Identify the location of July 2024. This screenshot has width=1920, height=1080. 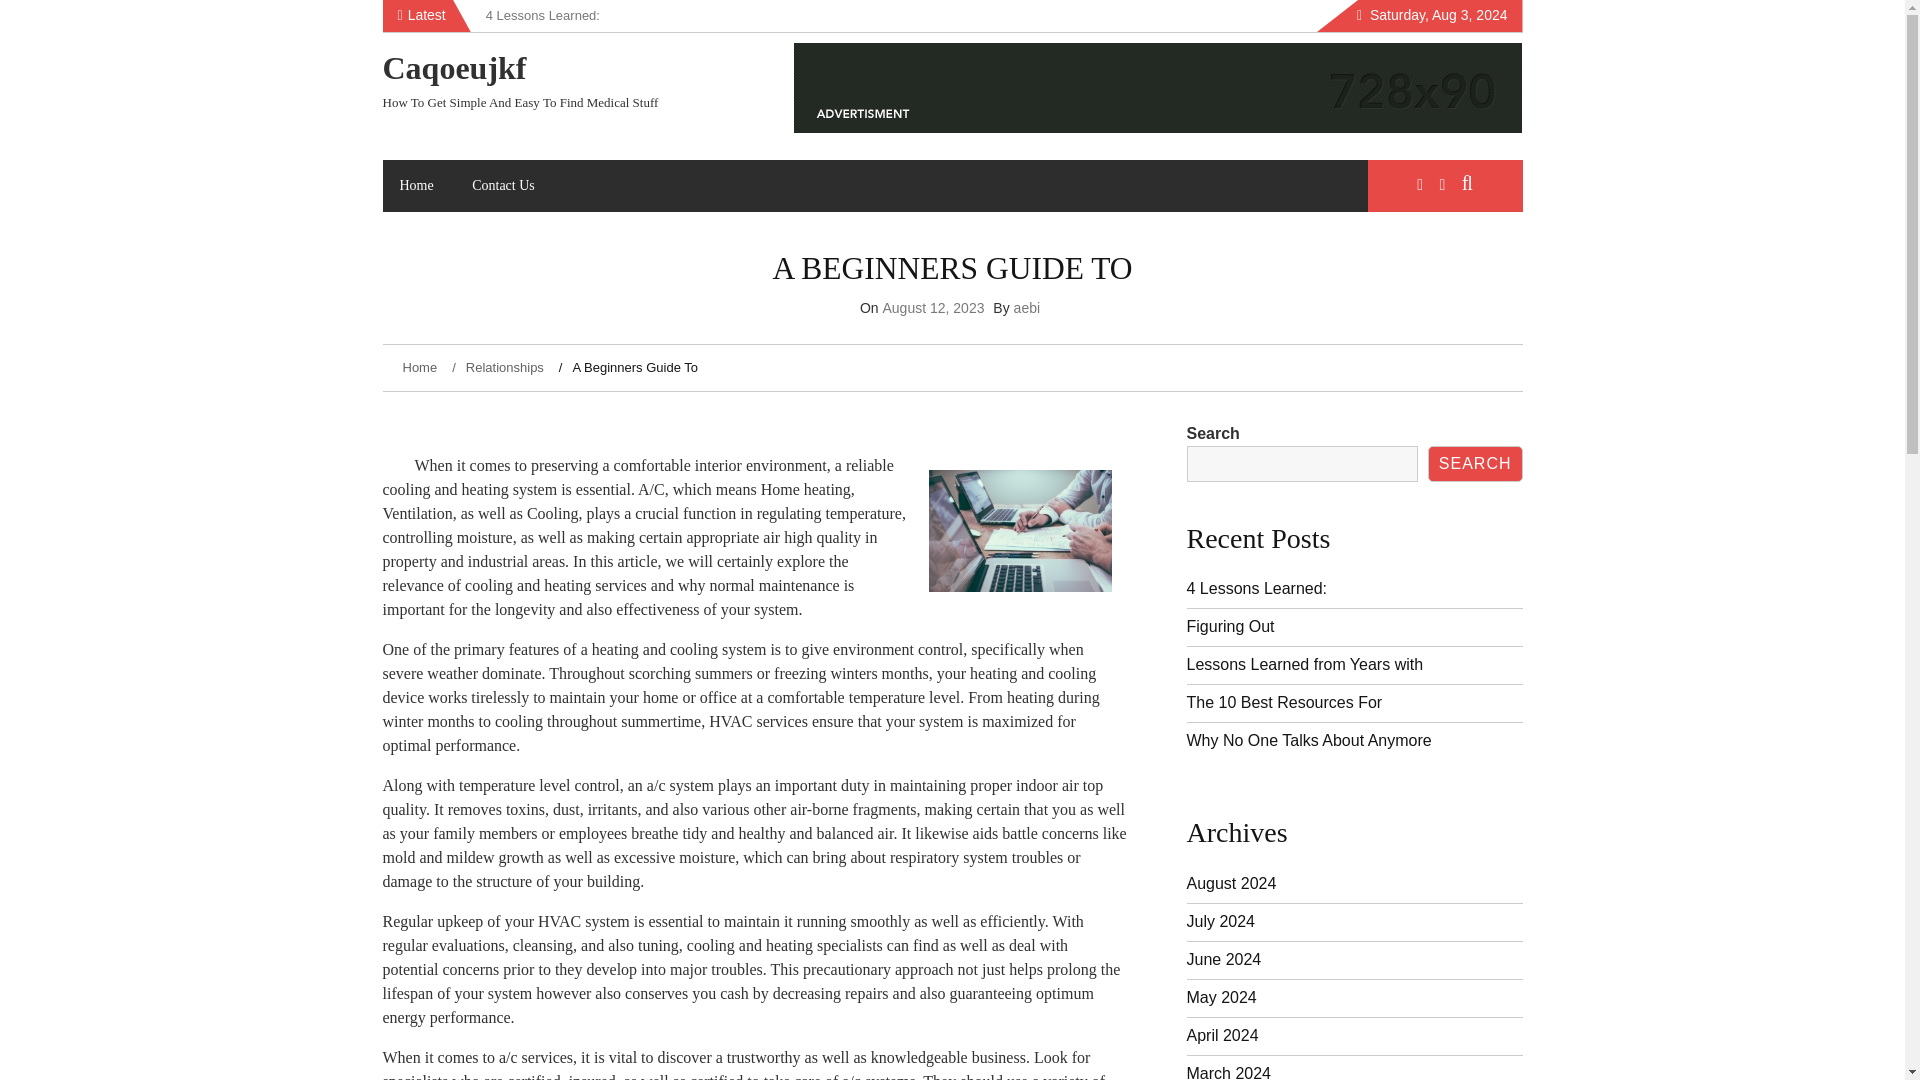
(1220, 920).